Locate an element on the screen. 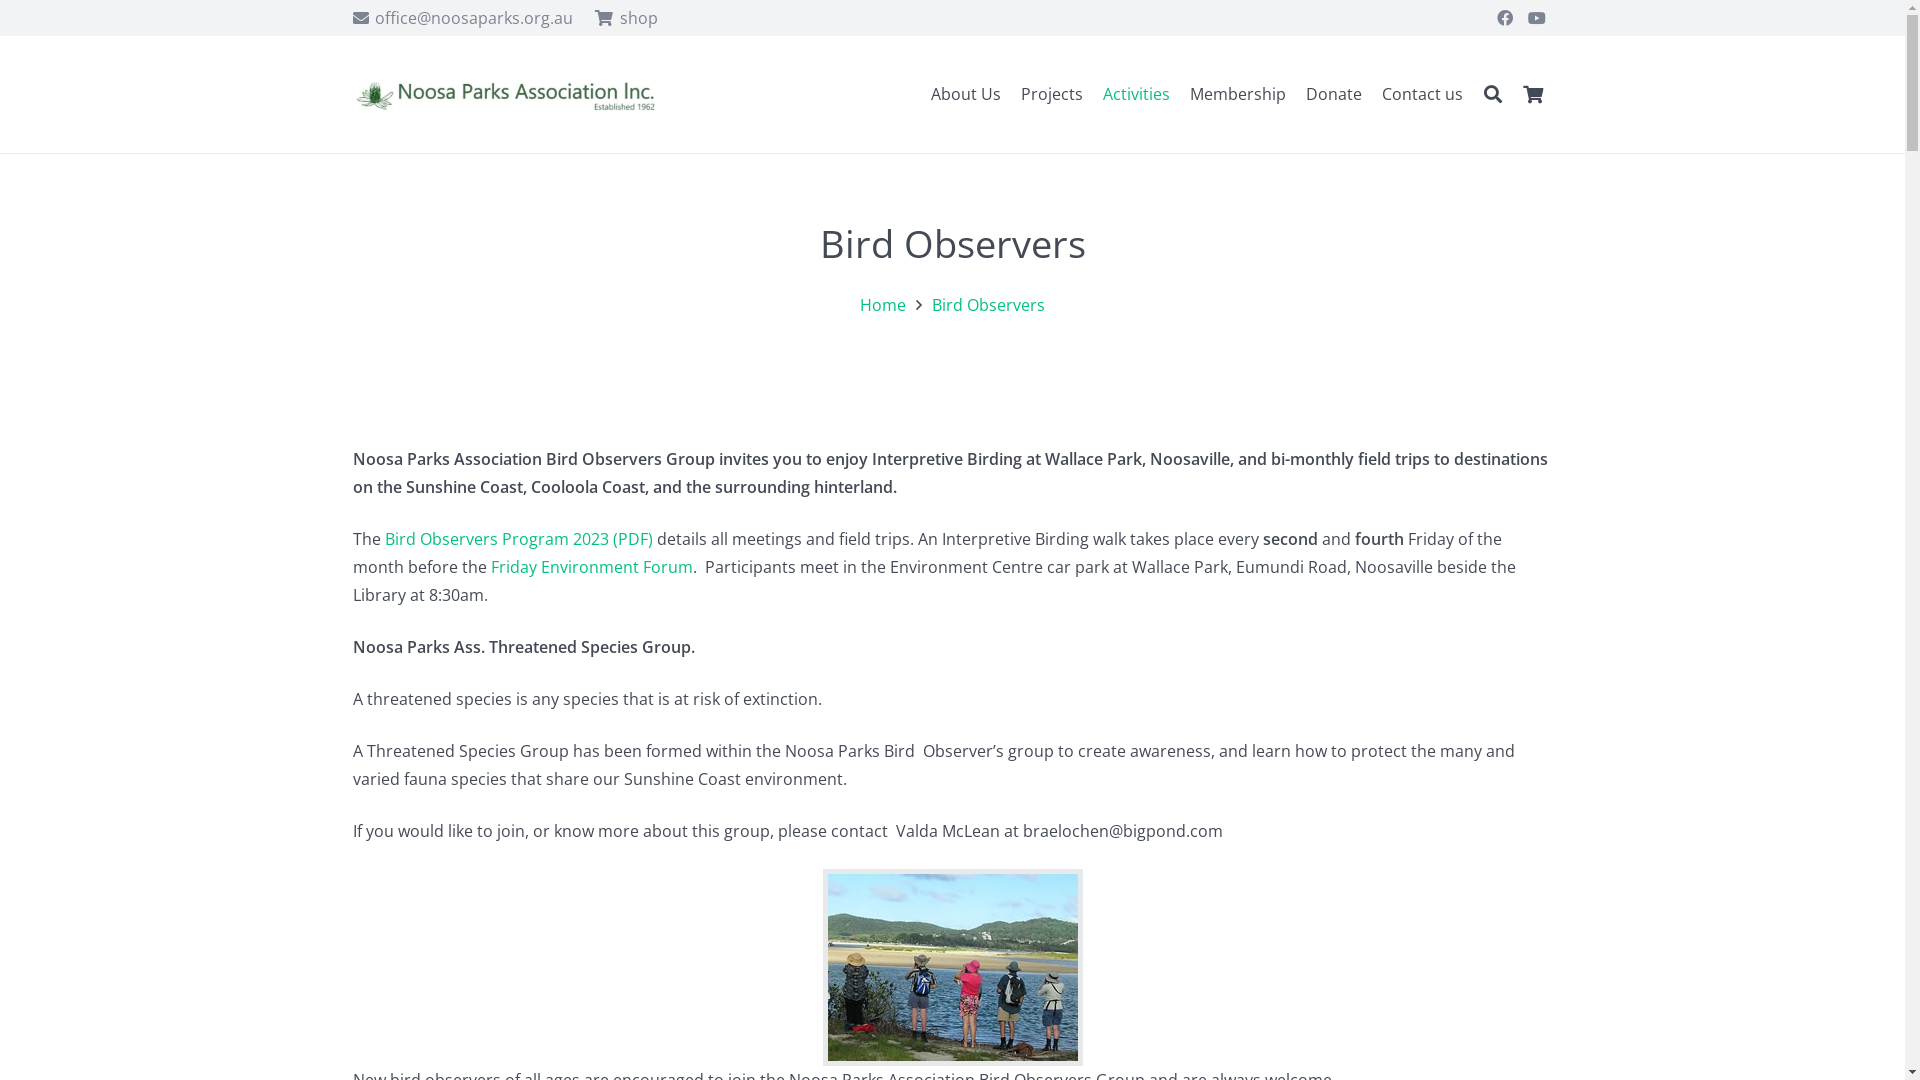 The height and width of the screenshot is (1080, 1920). office@noosaparks.org.au is located at coordinates (462, 18).